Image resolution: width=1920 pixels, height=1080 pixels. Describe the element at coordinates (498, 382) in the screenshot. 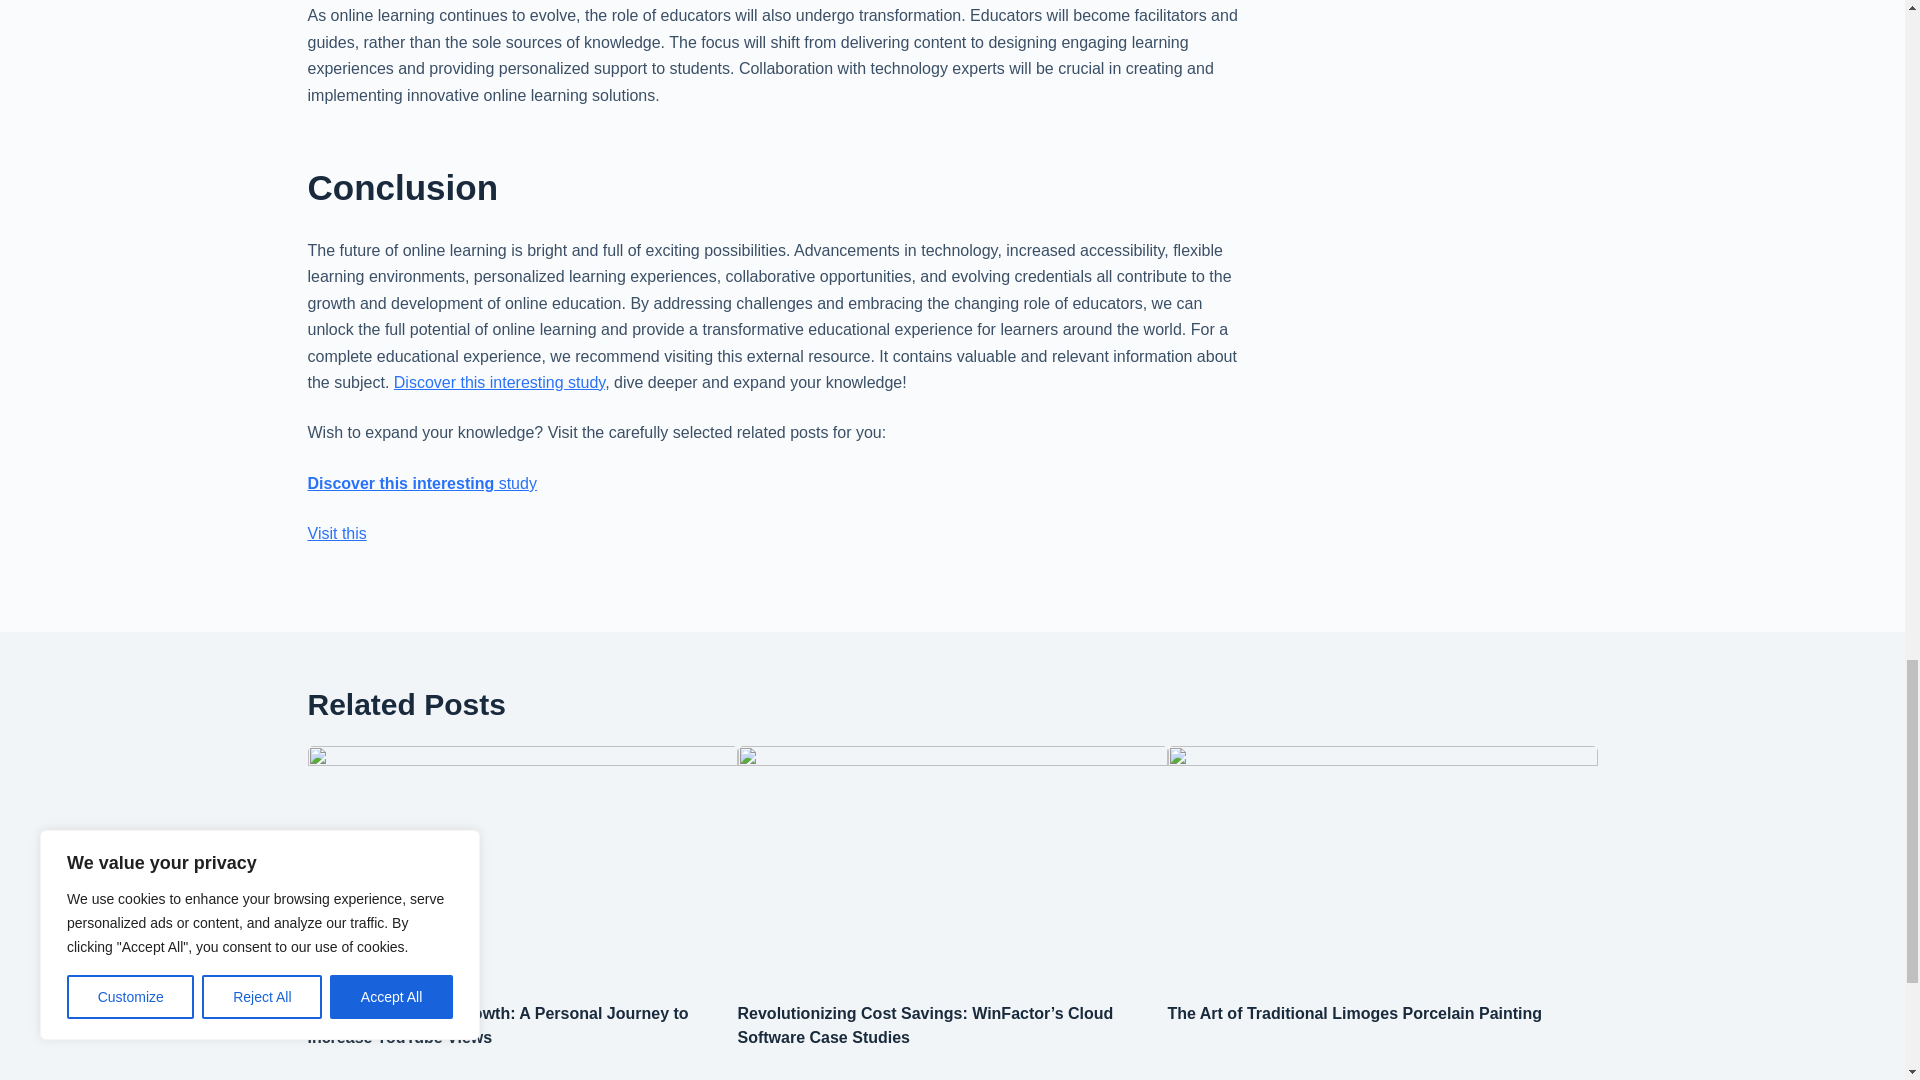

I see `Discover this interesting study` at that location.